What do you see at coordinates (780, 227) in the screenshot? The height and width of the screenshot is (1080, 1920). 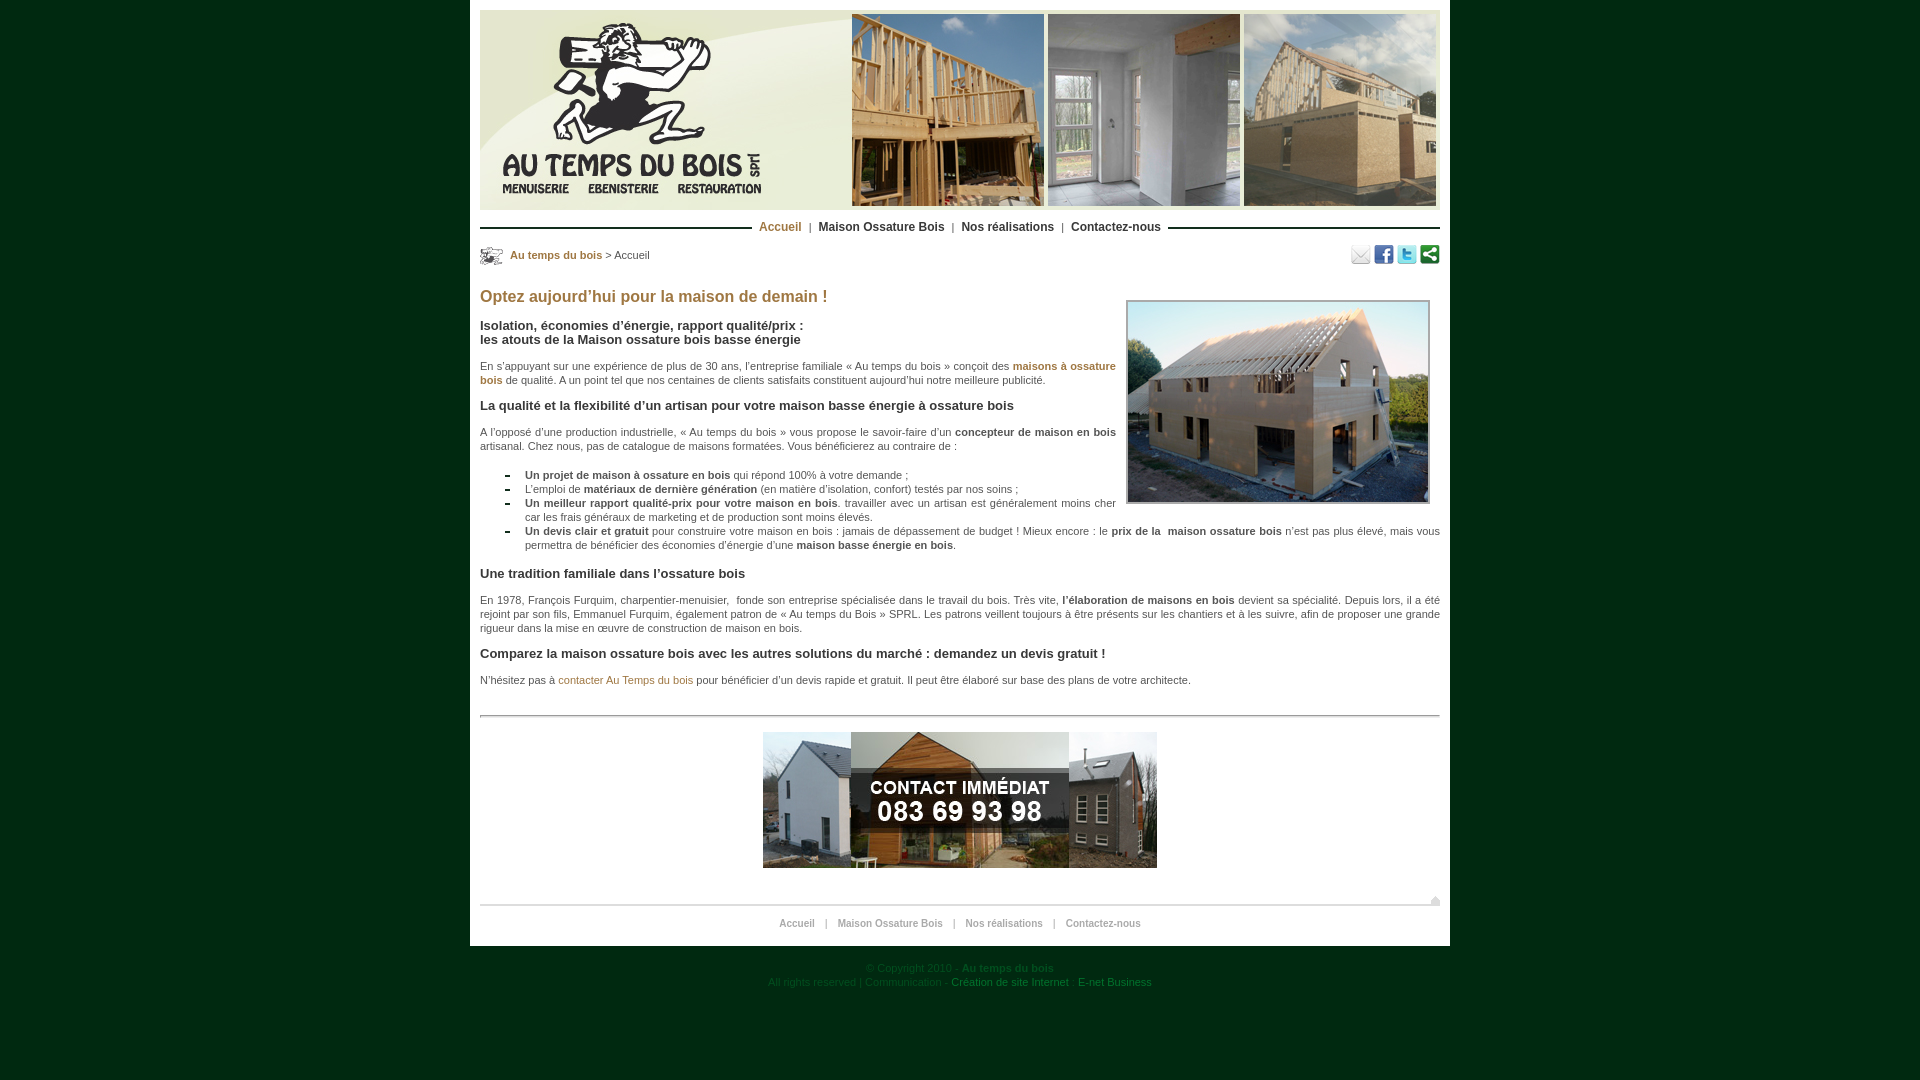 I see `Accueil` at bounding box center [780, 227].